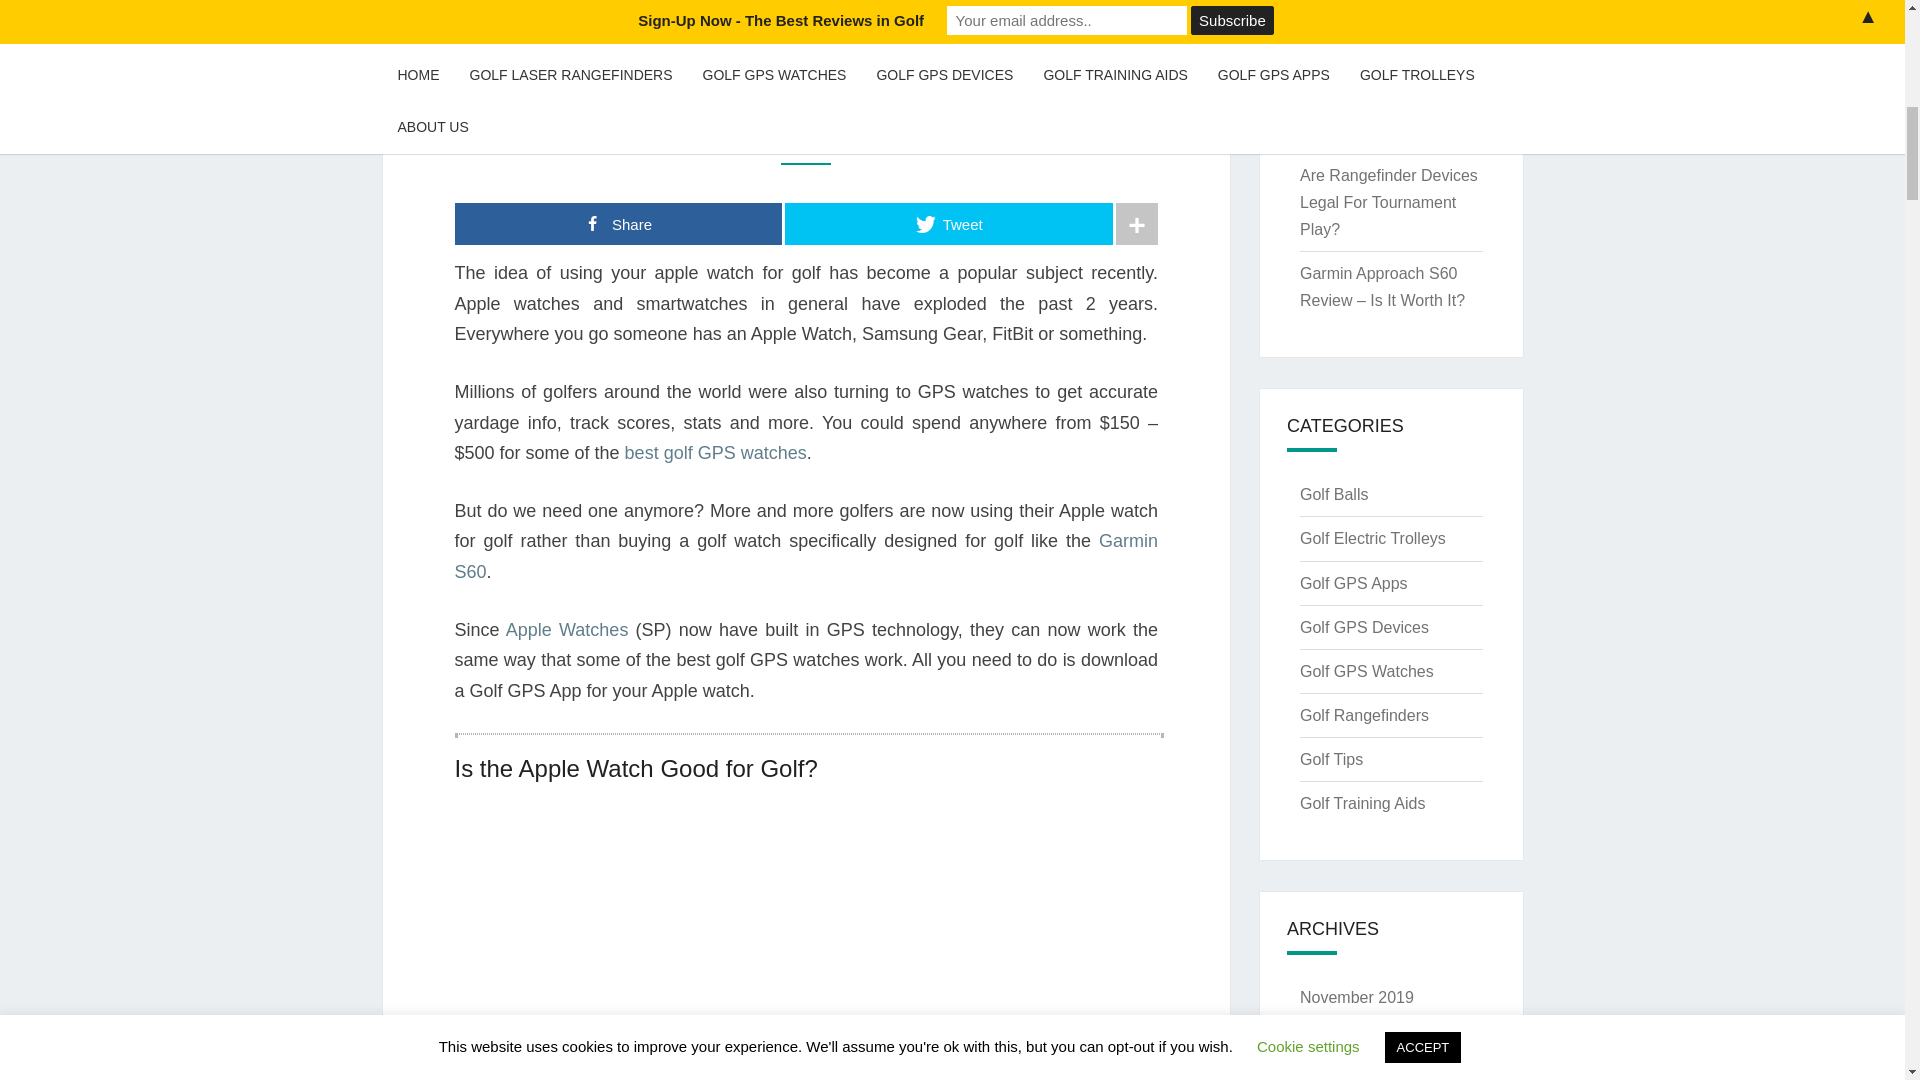 The height and width of the screenshot is (1080, 1920). Describe the element at coordinates (568, 630) in the screenshot. I see `Apple Watches` at that location.